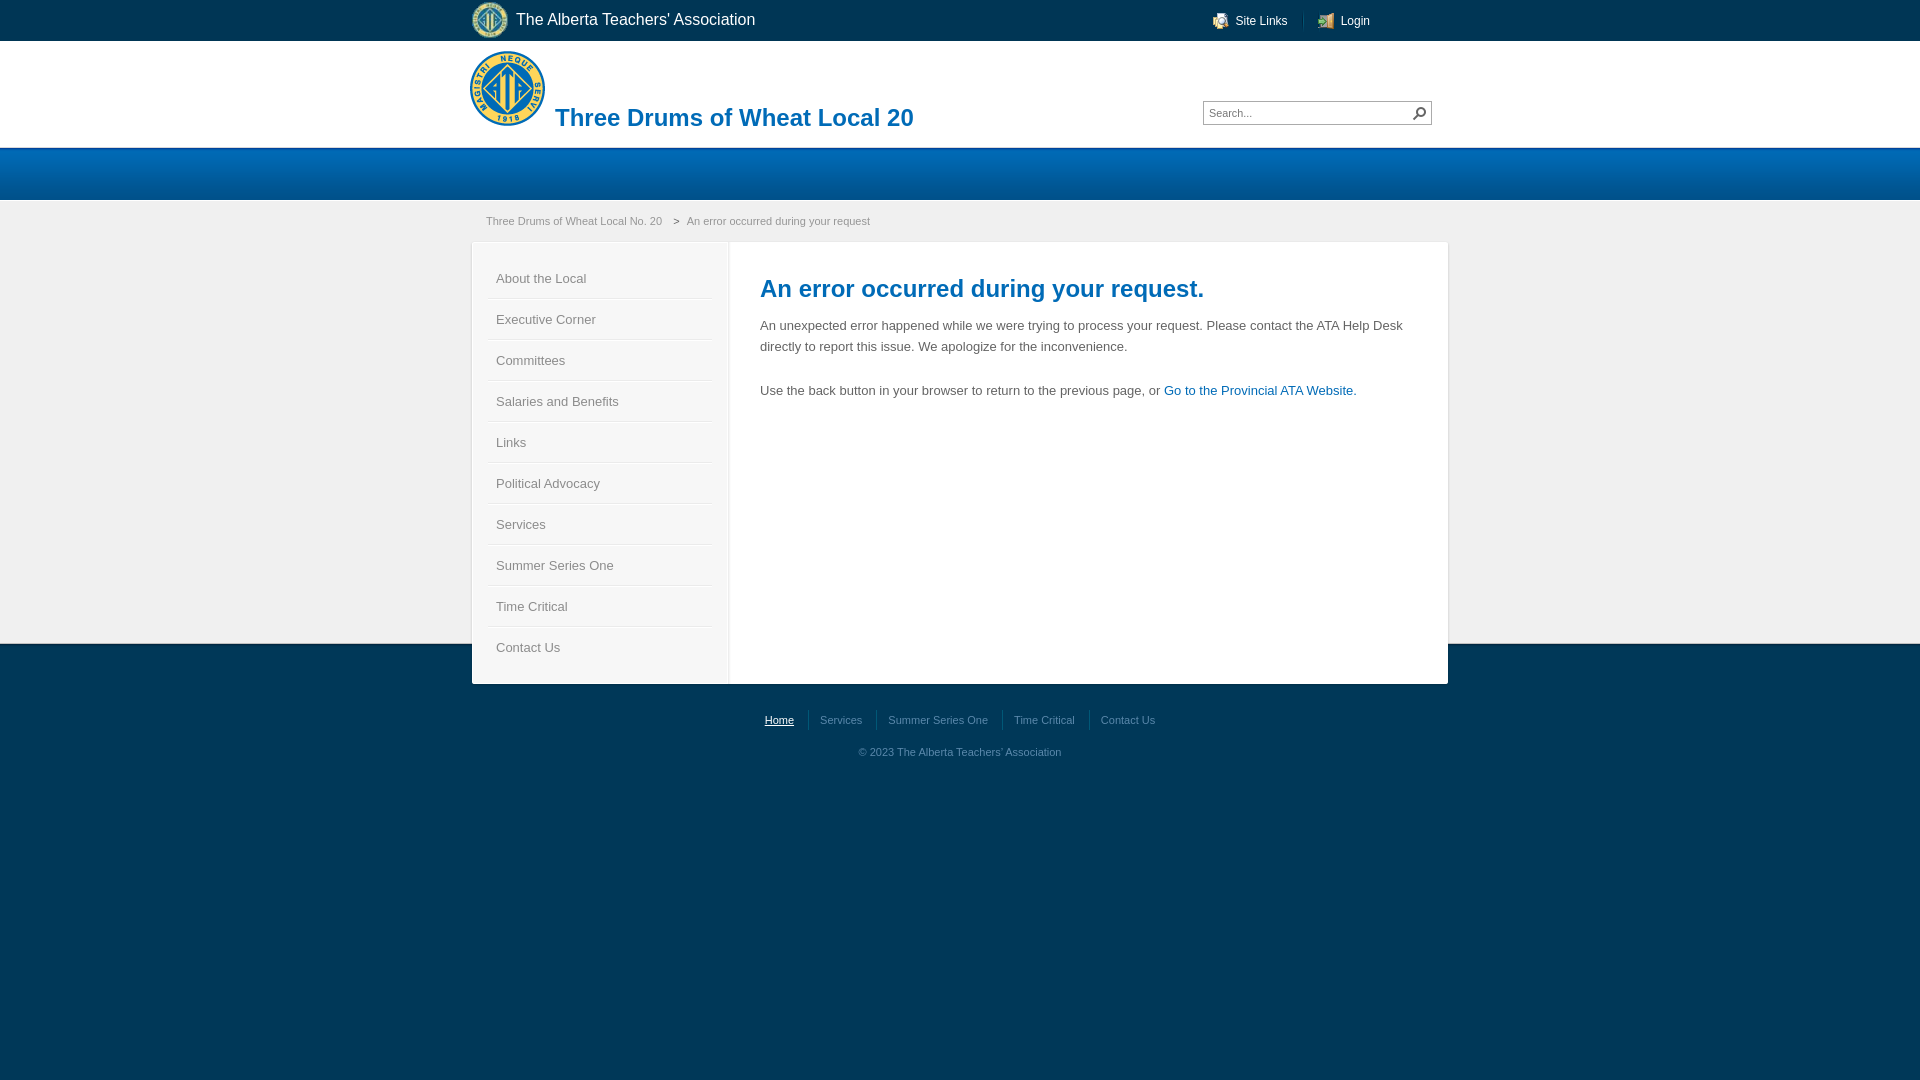 This screenshot has height=1080, width=1920. I want to click on Contact Us, so click(600, 646).